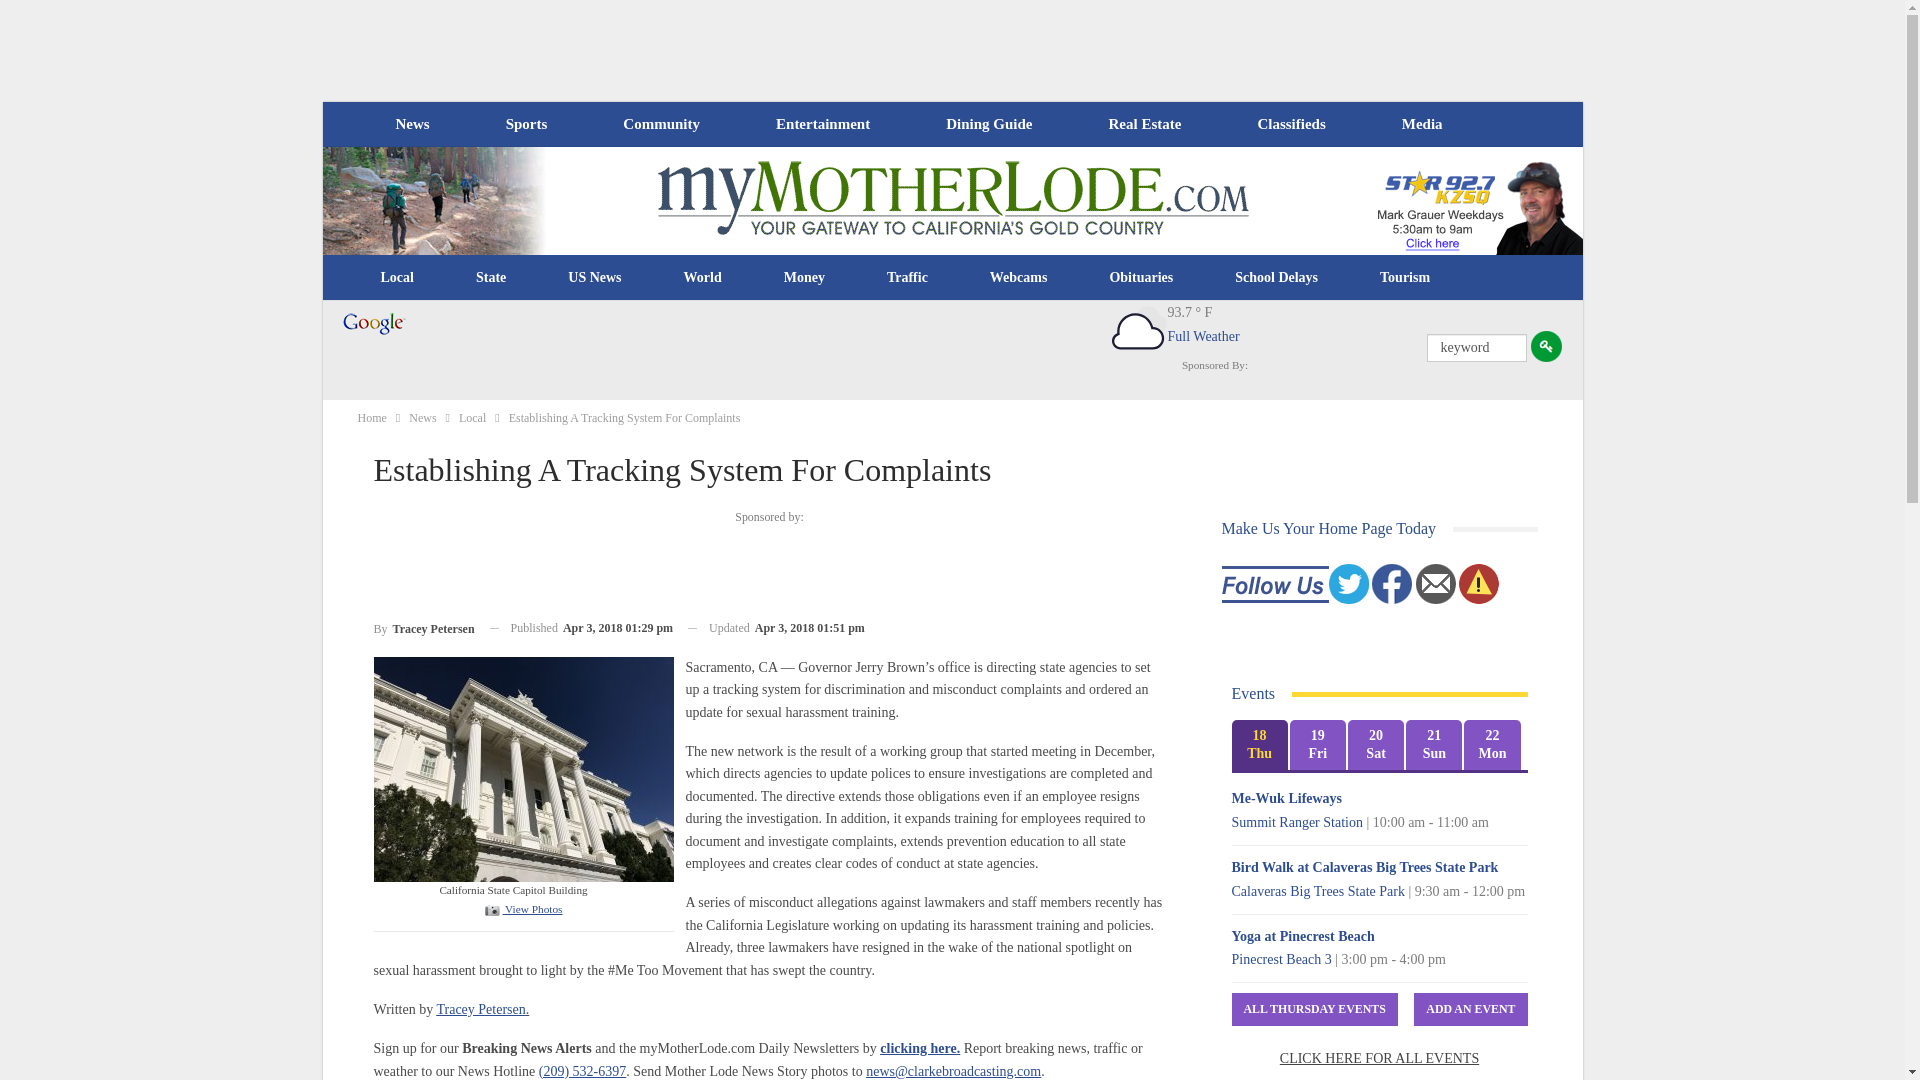  I want to click on Entertainment, so click(823, 124).